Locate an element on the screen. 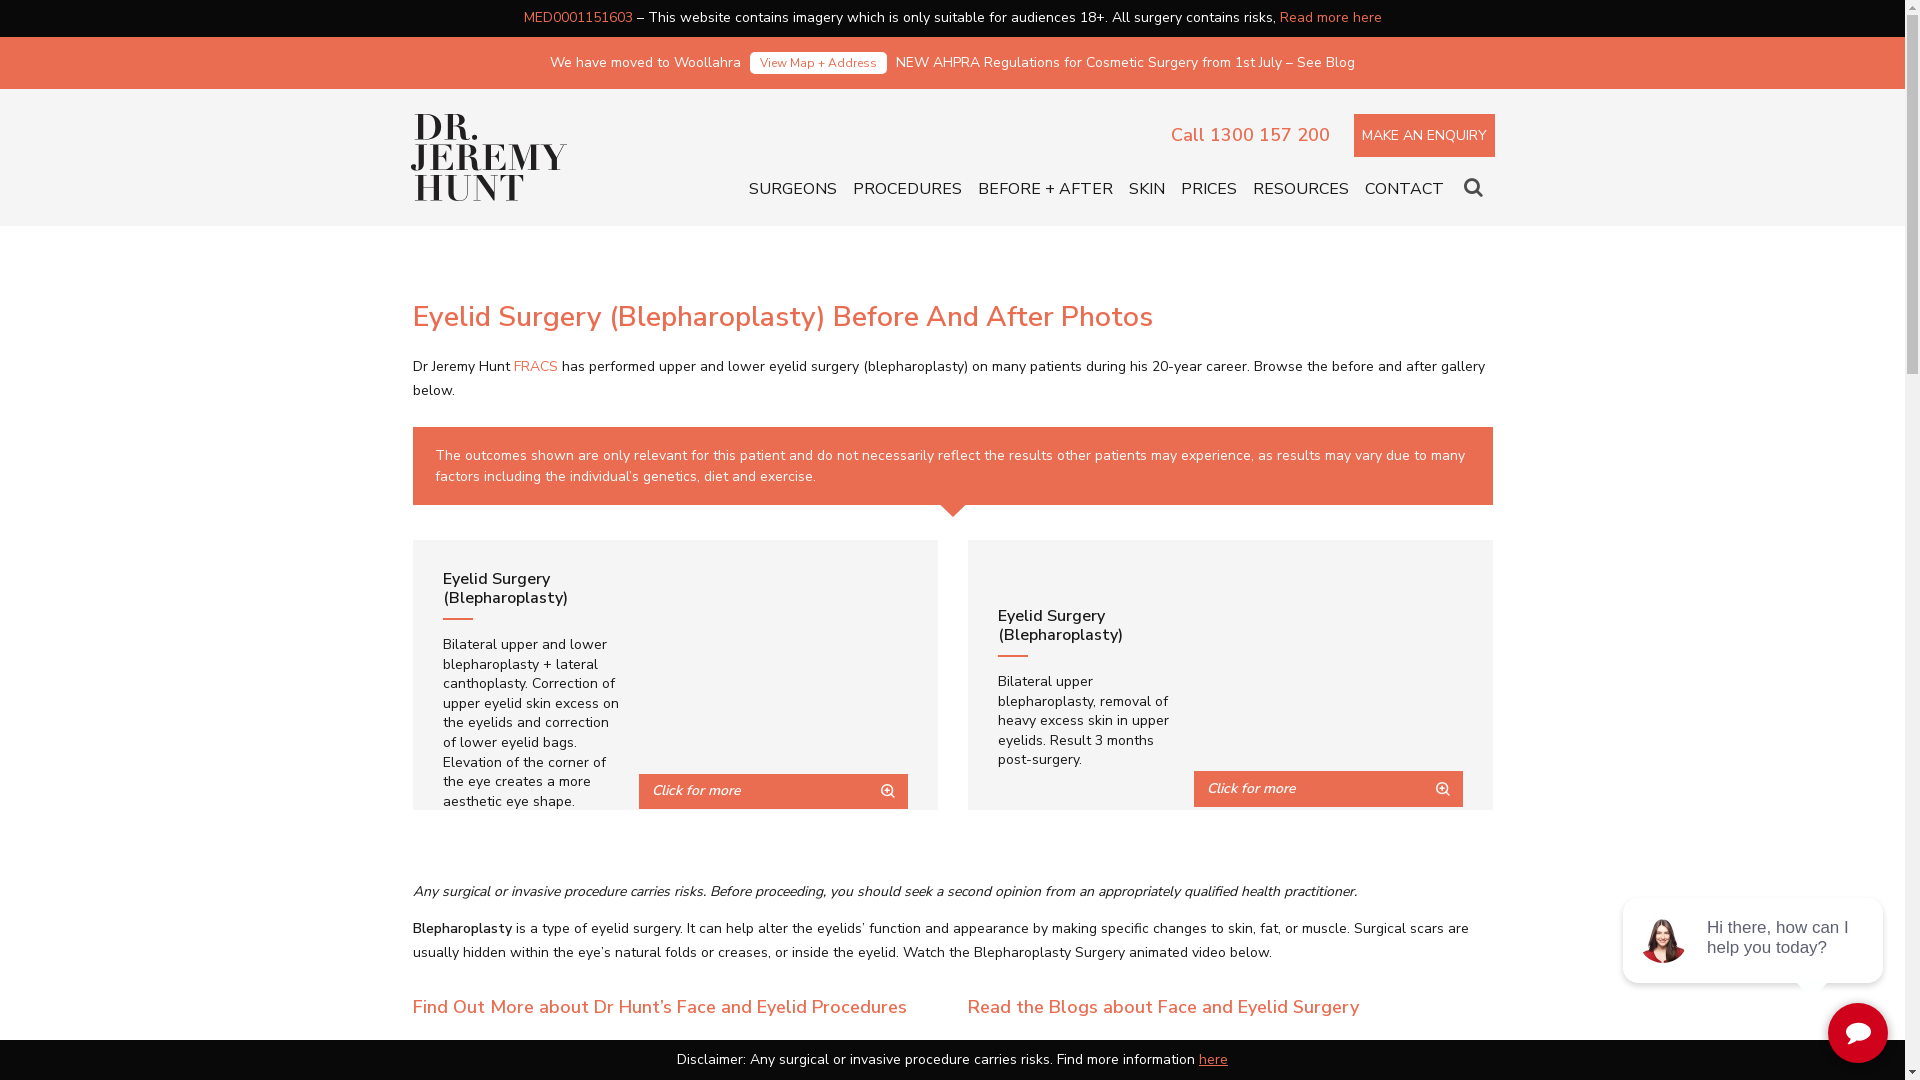  FRACS is located at coordinates (536, 366).